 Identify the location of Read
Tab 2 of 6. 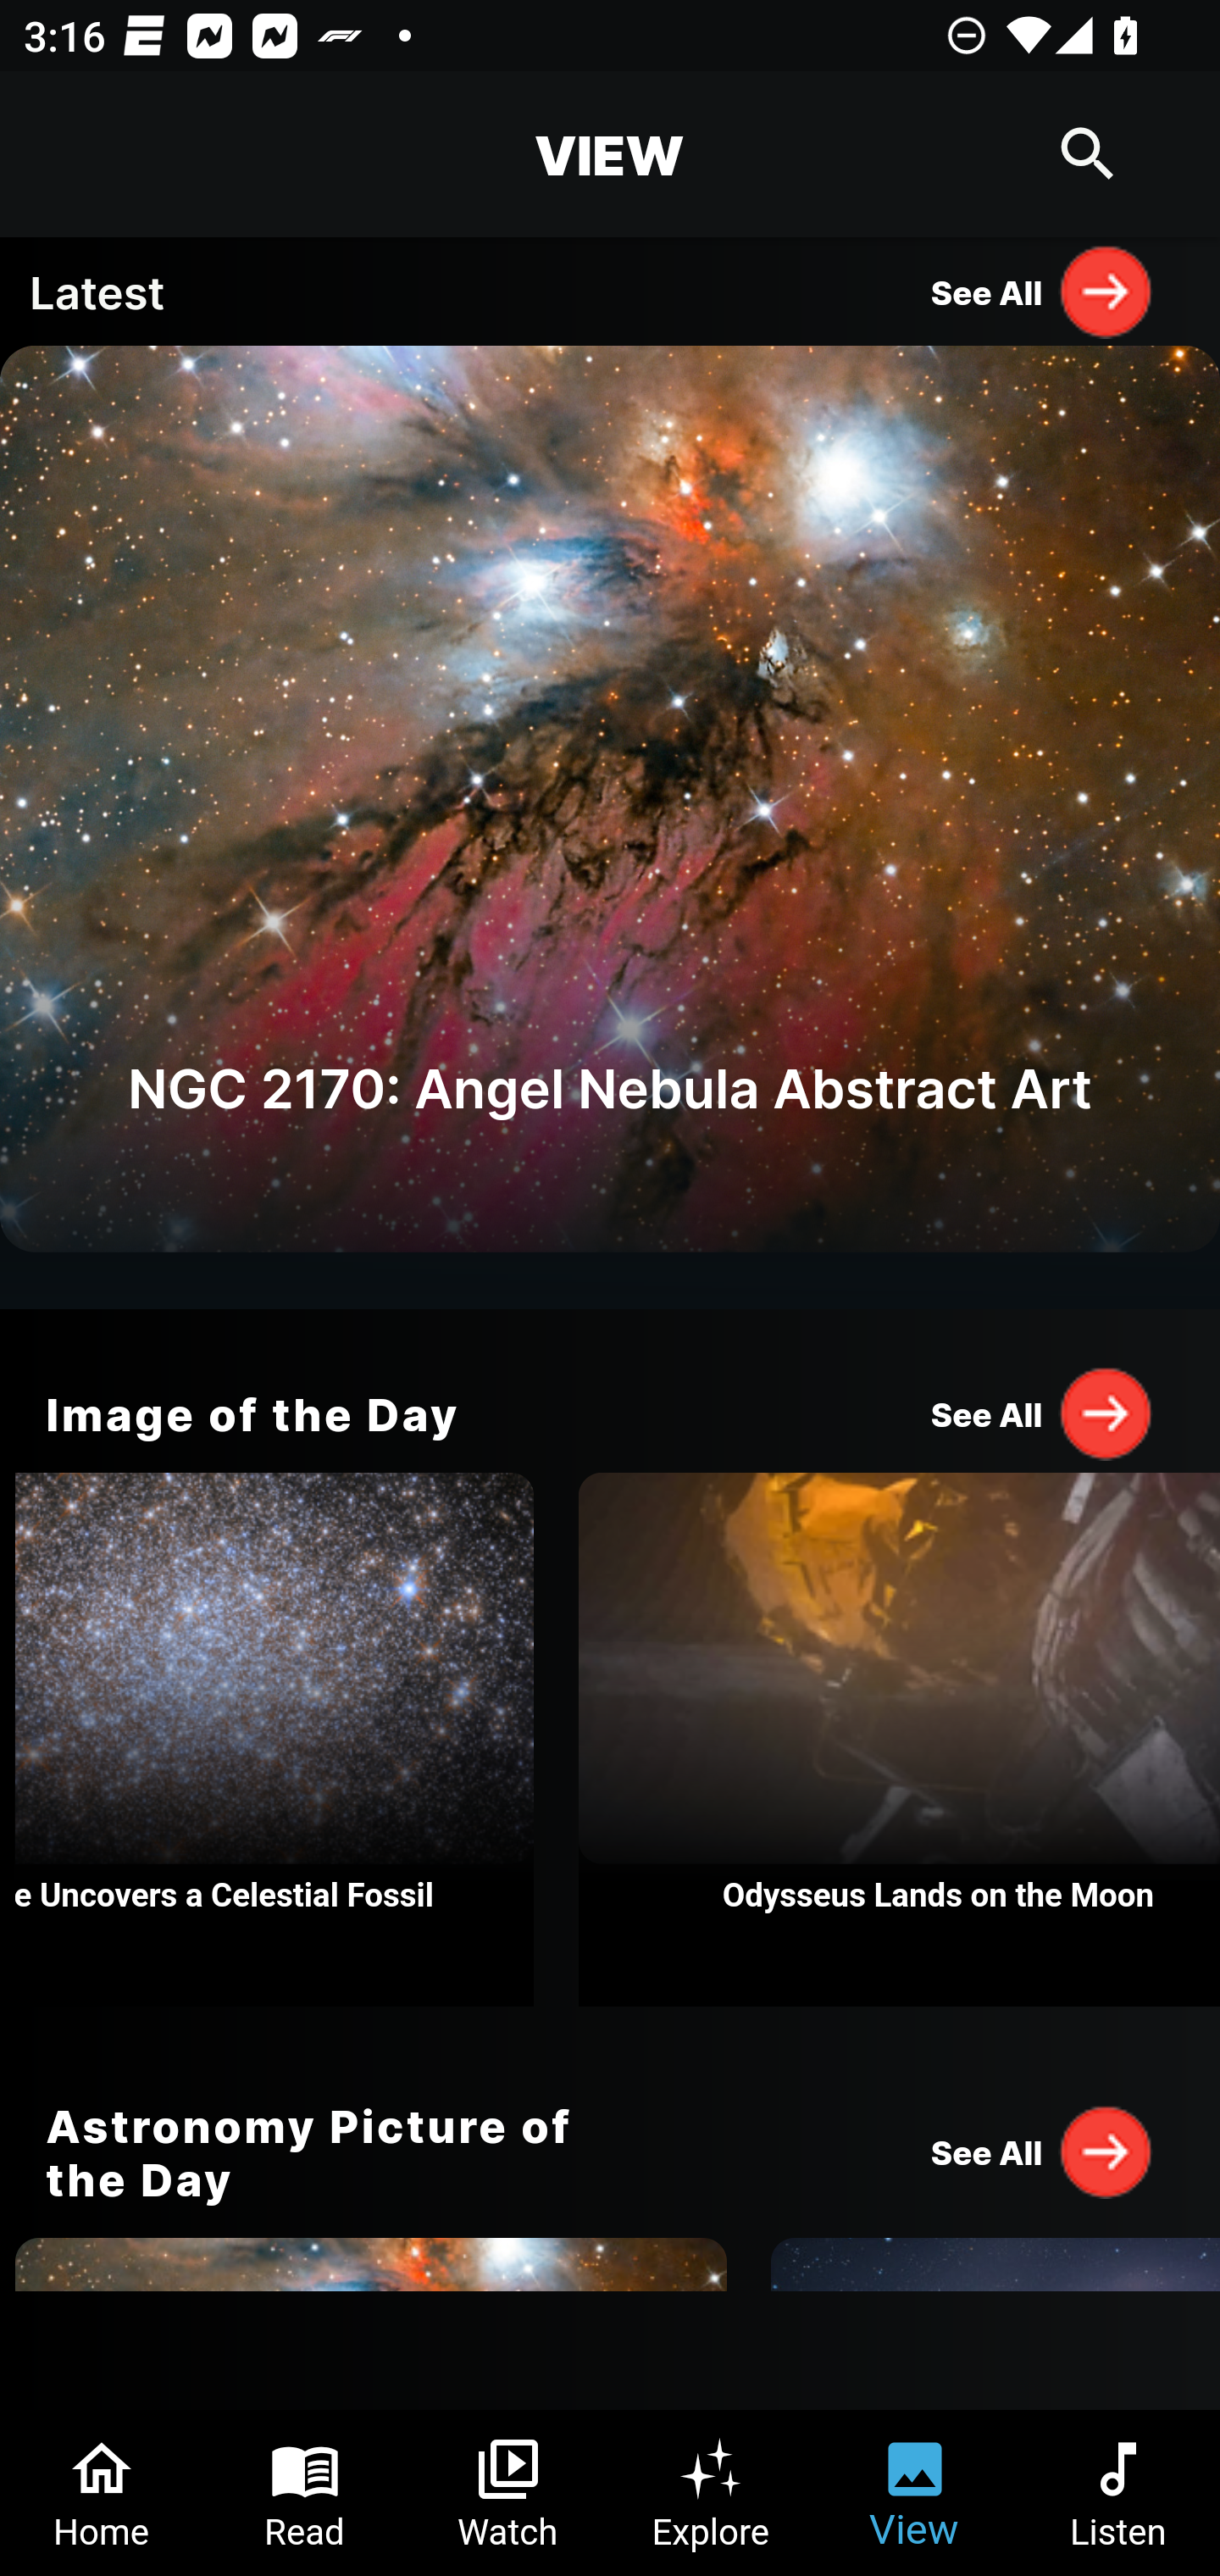
(305, 2493).